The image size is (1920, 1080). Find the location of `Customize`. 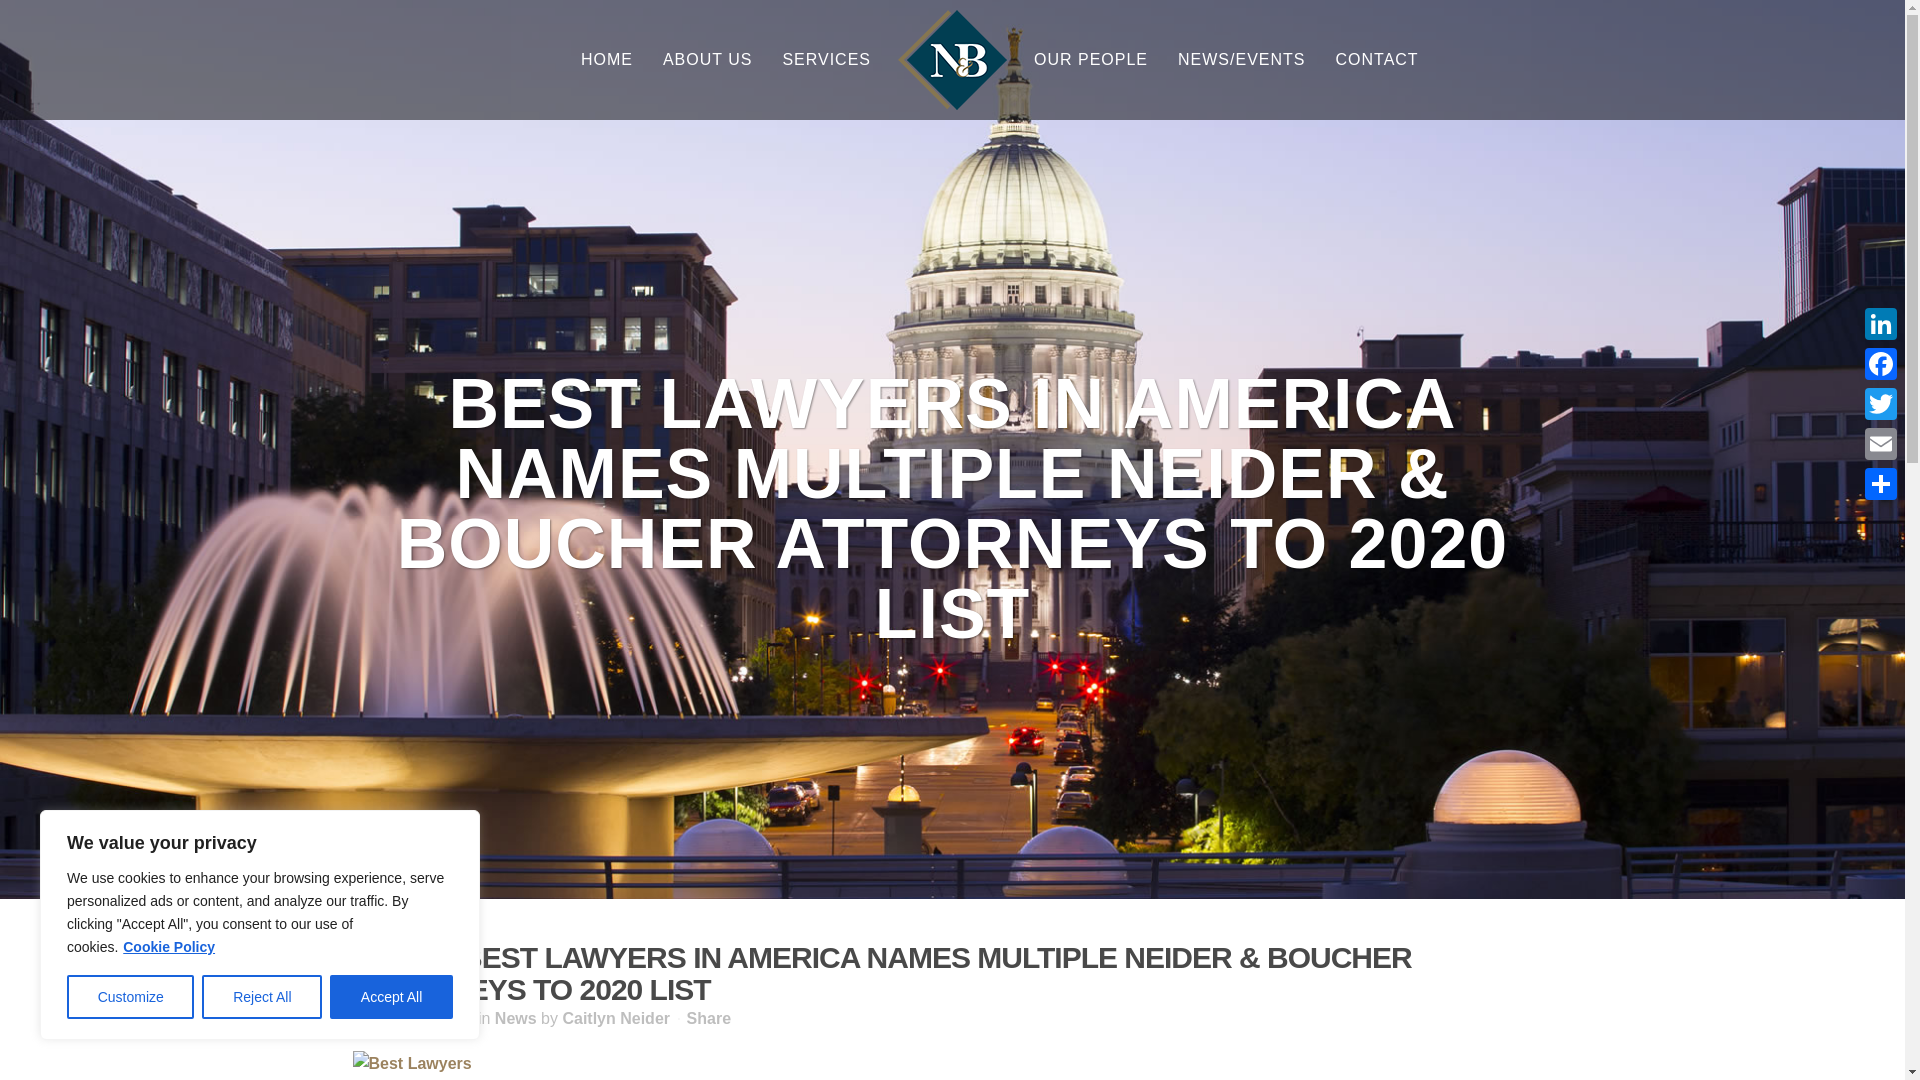

Customize is located at coordinates (130, 997).